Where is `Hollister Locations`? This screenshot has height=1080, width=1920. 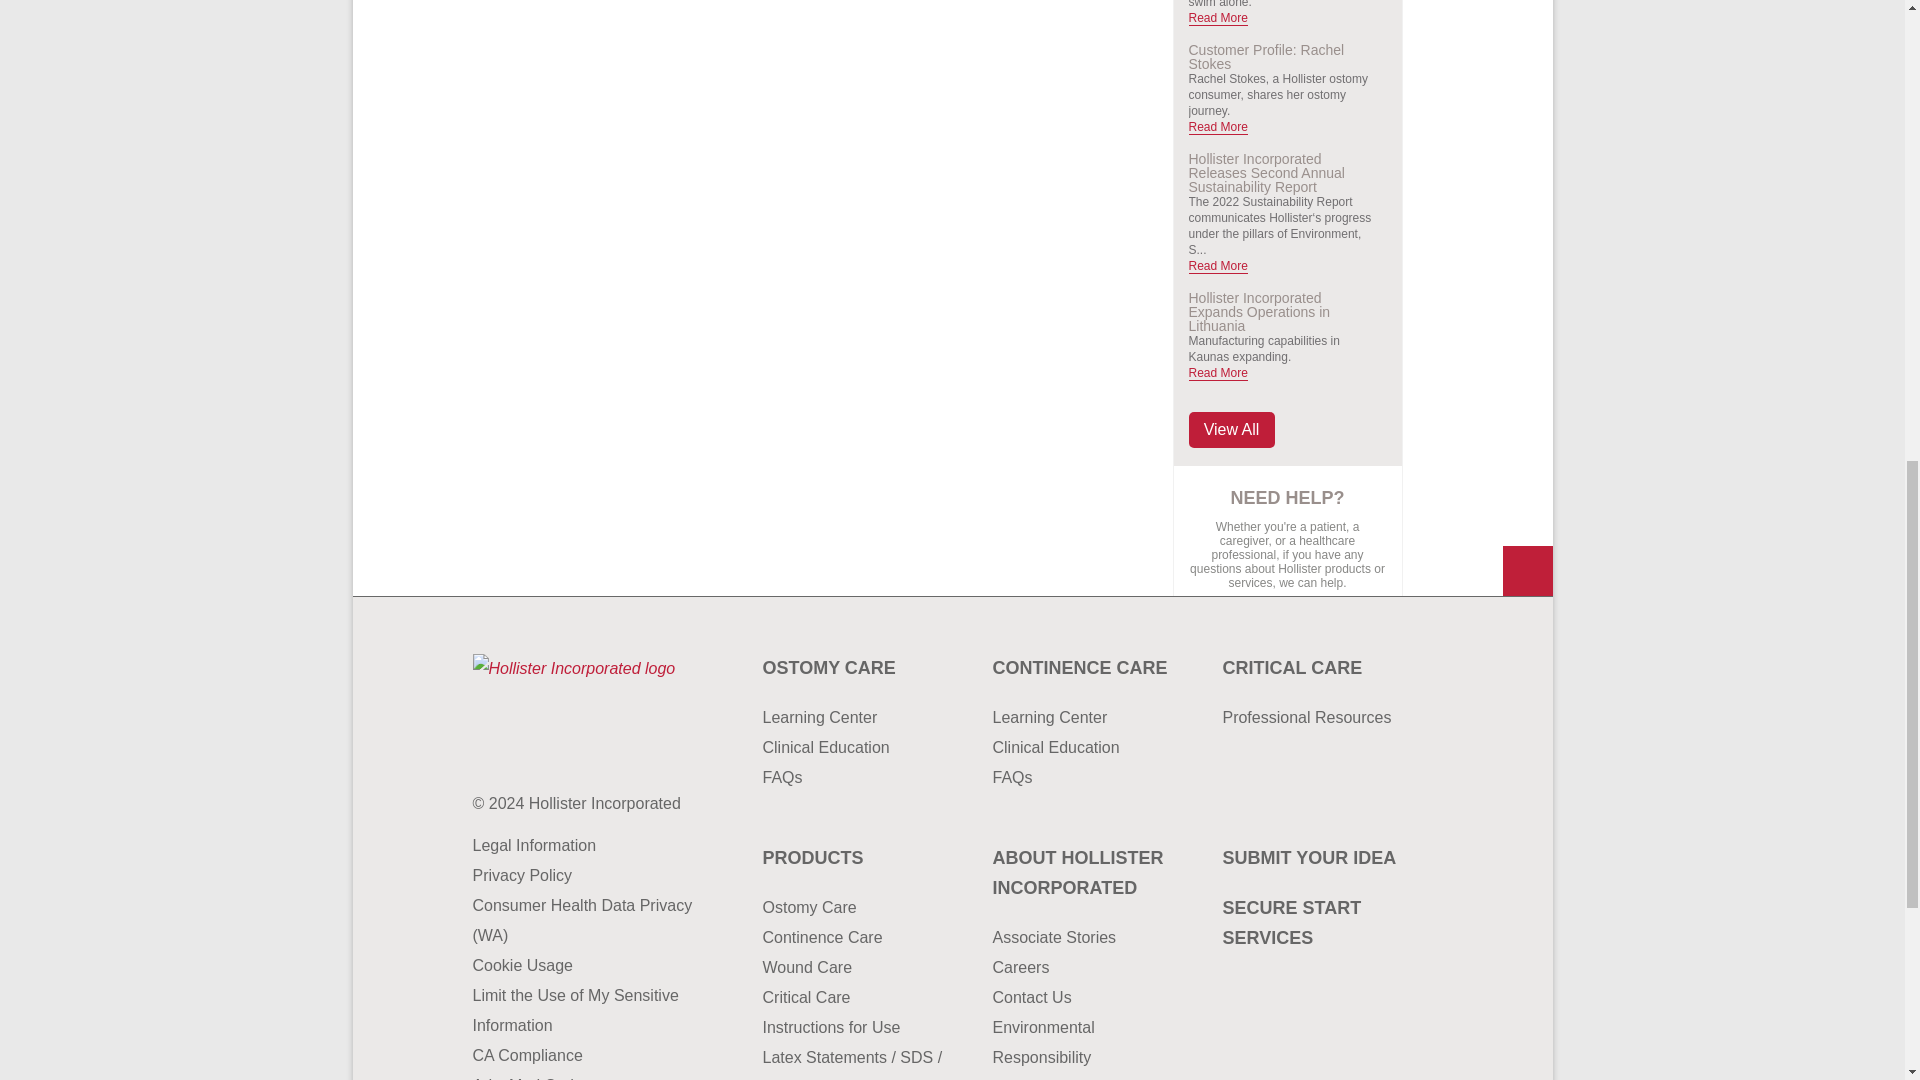
Hollister Locations is located at coordinates (1087, 1076).